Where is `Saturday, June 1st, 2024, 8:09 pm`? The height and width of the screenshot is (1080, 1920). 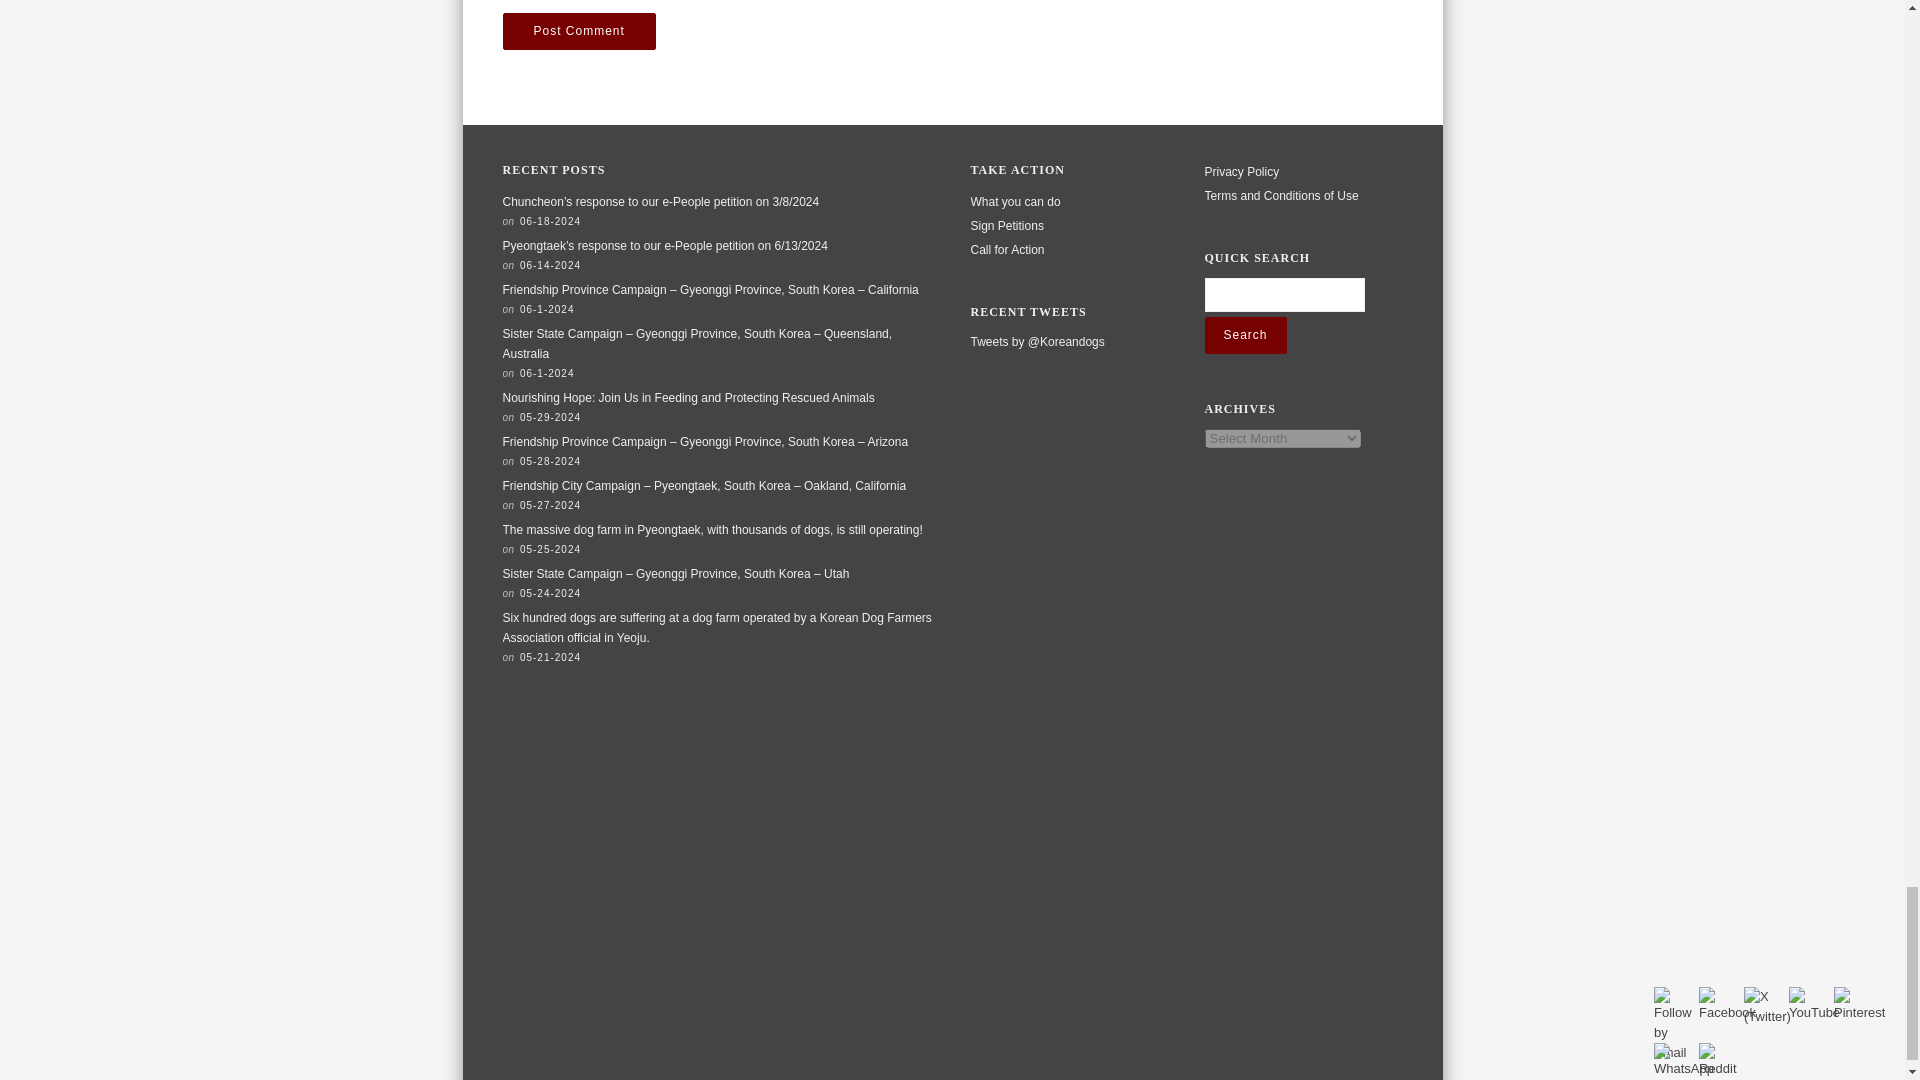
Saturday, June 1st, 2024, 8:09 pm is located at coordinates (547, 374).